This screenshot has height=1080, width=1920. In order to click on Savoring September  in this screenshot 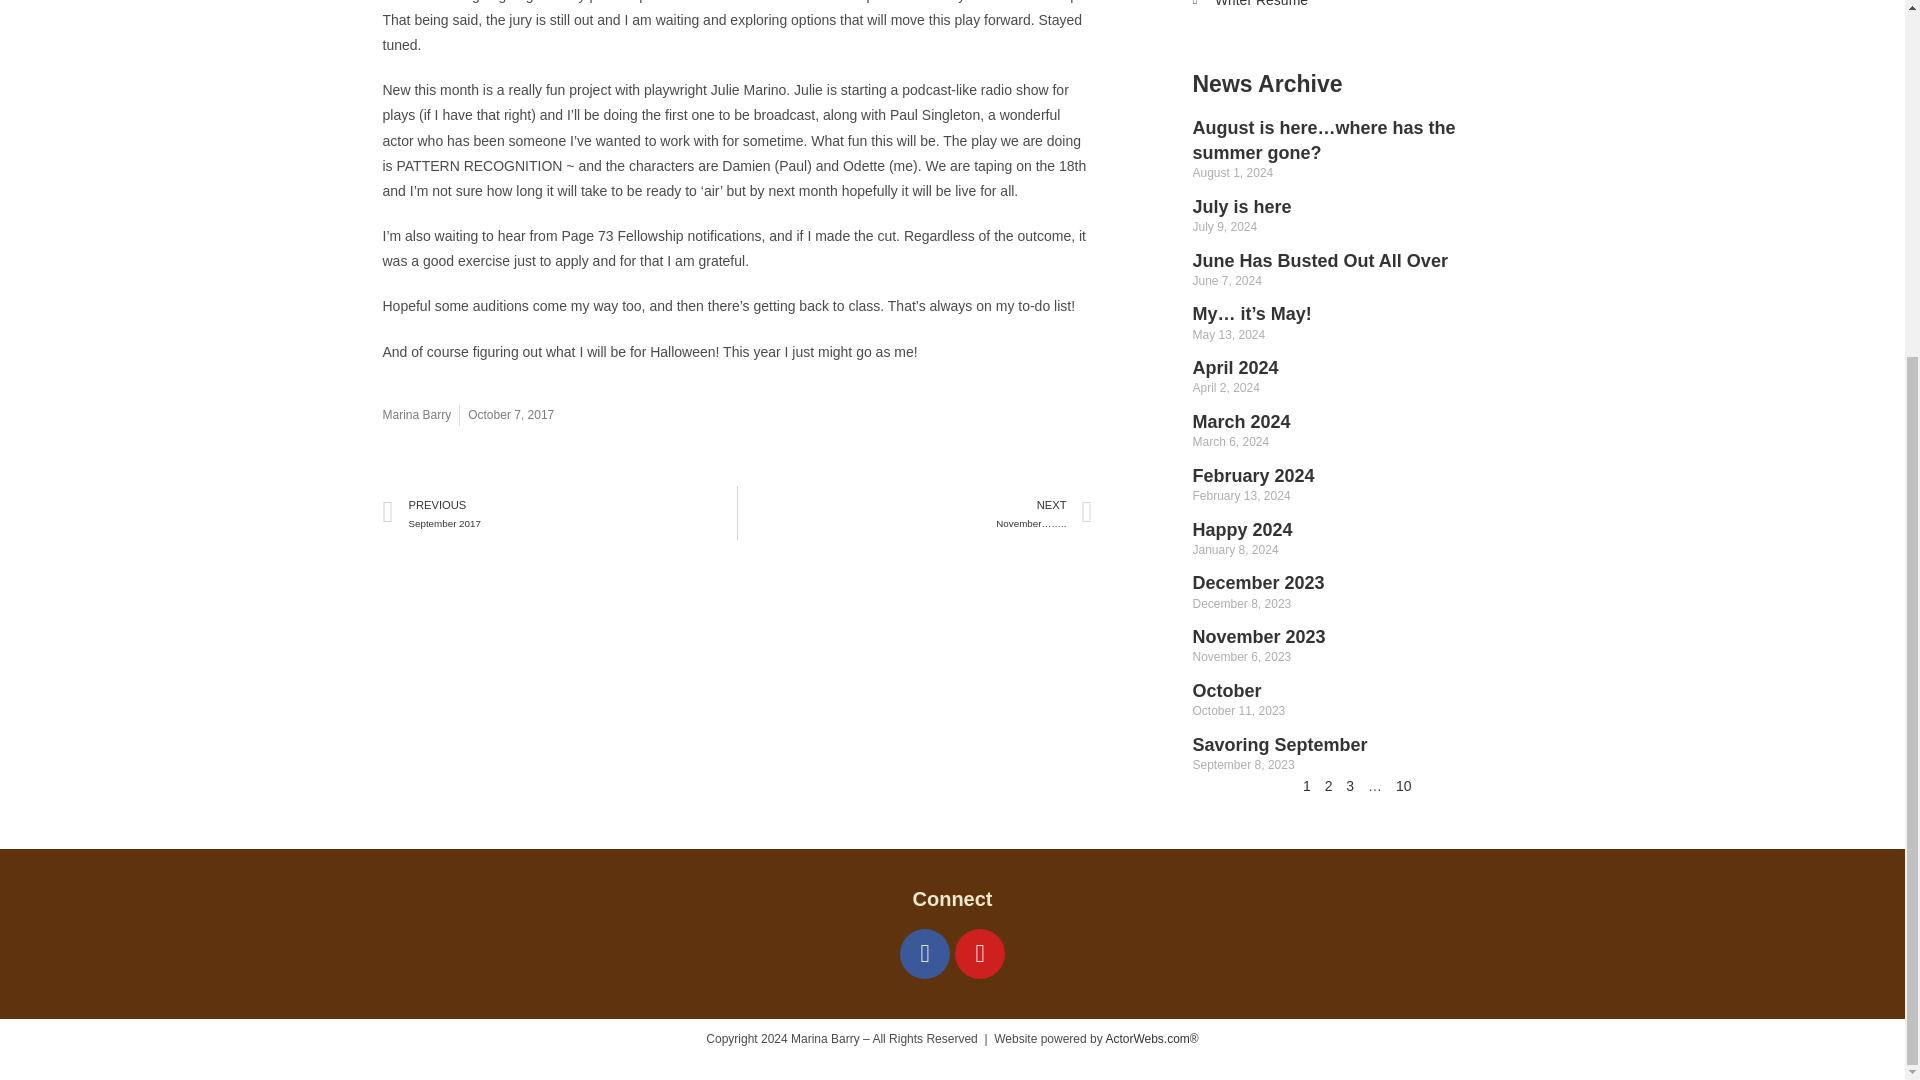, I will do `click(560, 513)`.